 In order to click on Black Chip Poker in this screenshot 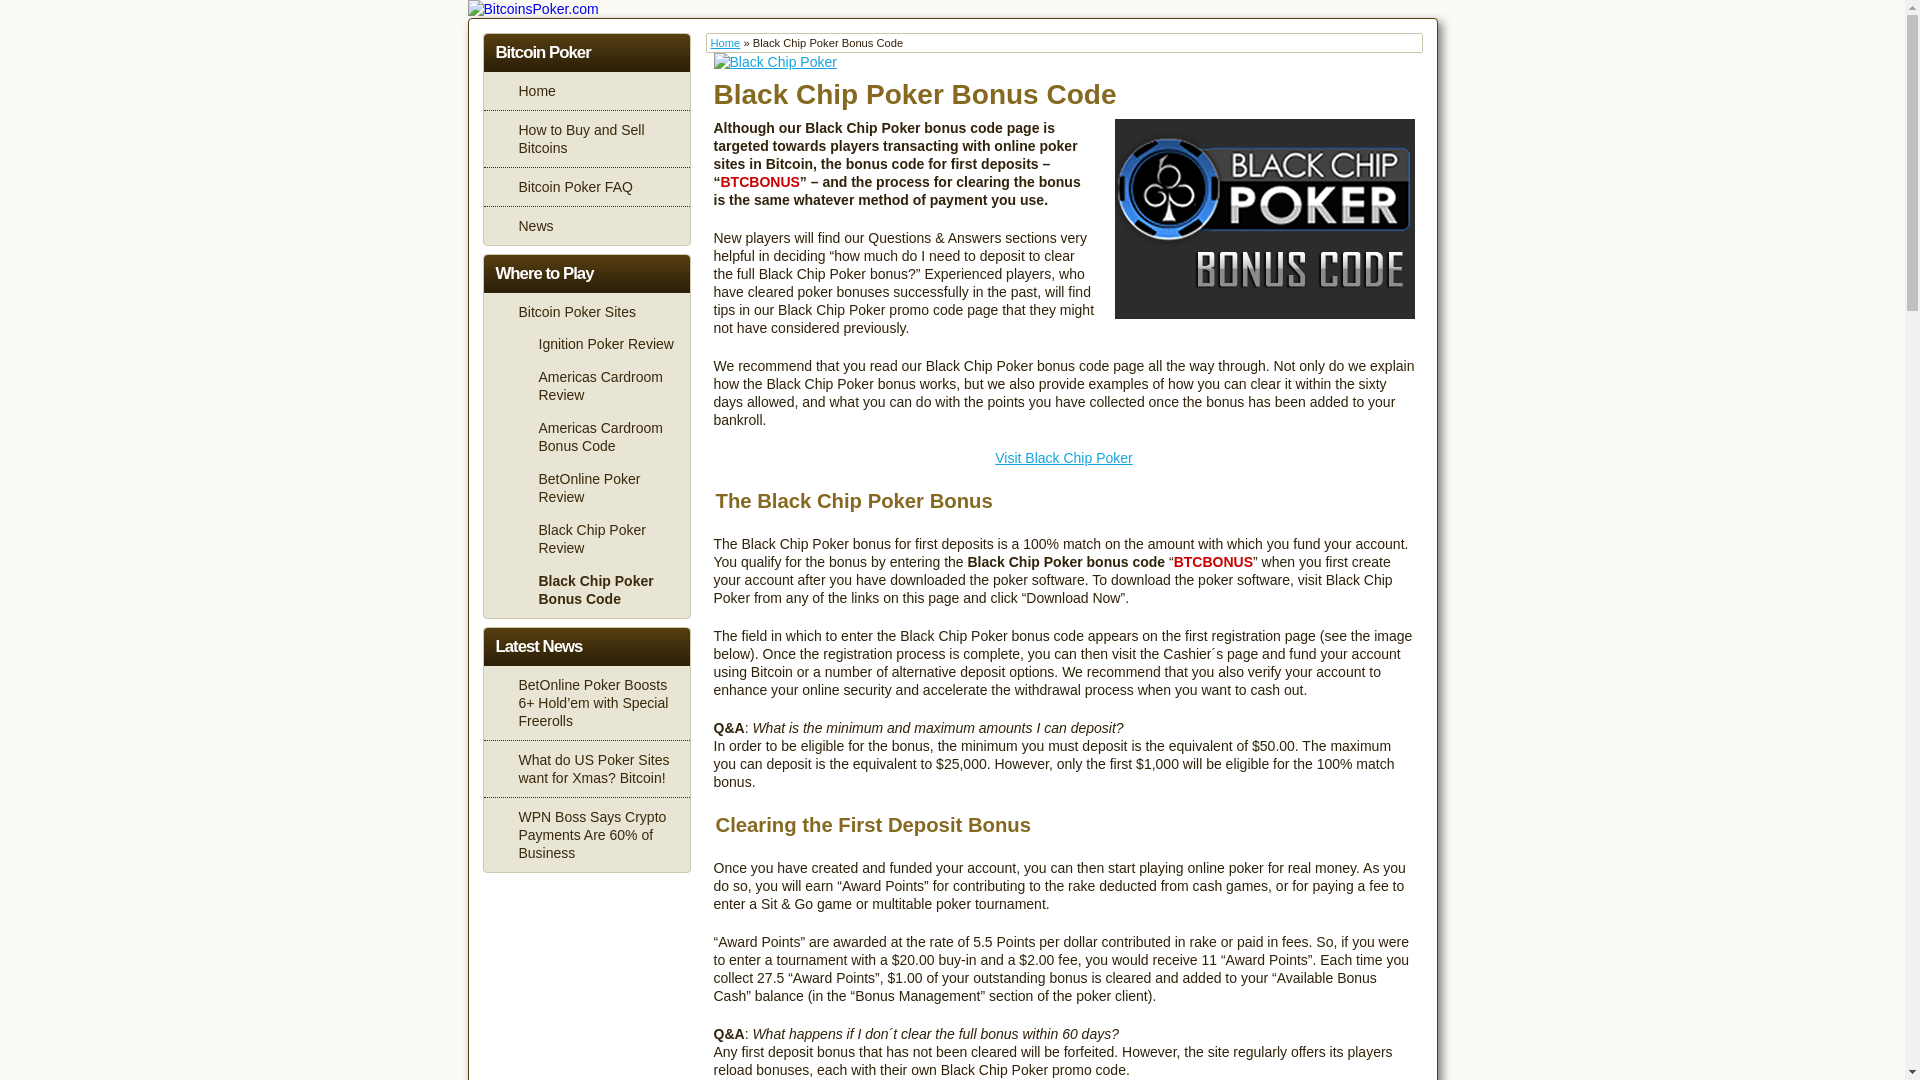, I will do `click(776, 62)`.